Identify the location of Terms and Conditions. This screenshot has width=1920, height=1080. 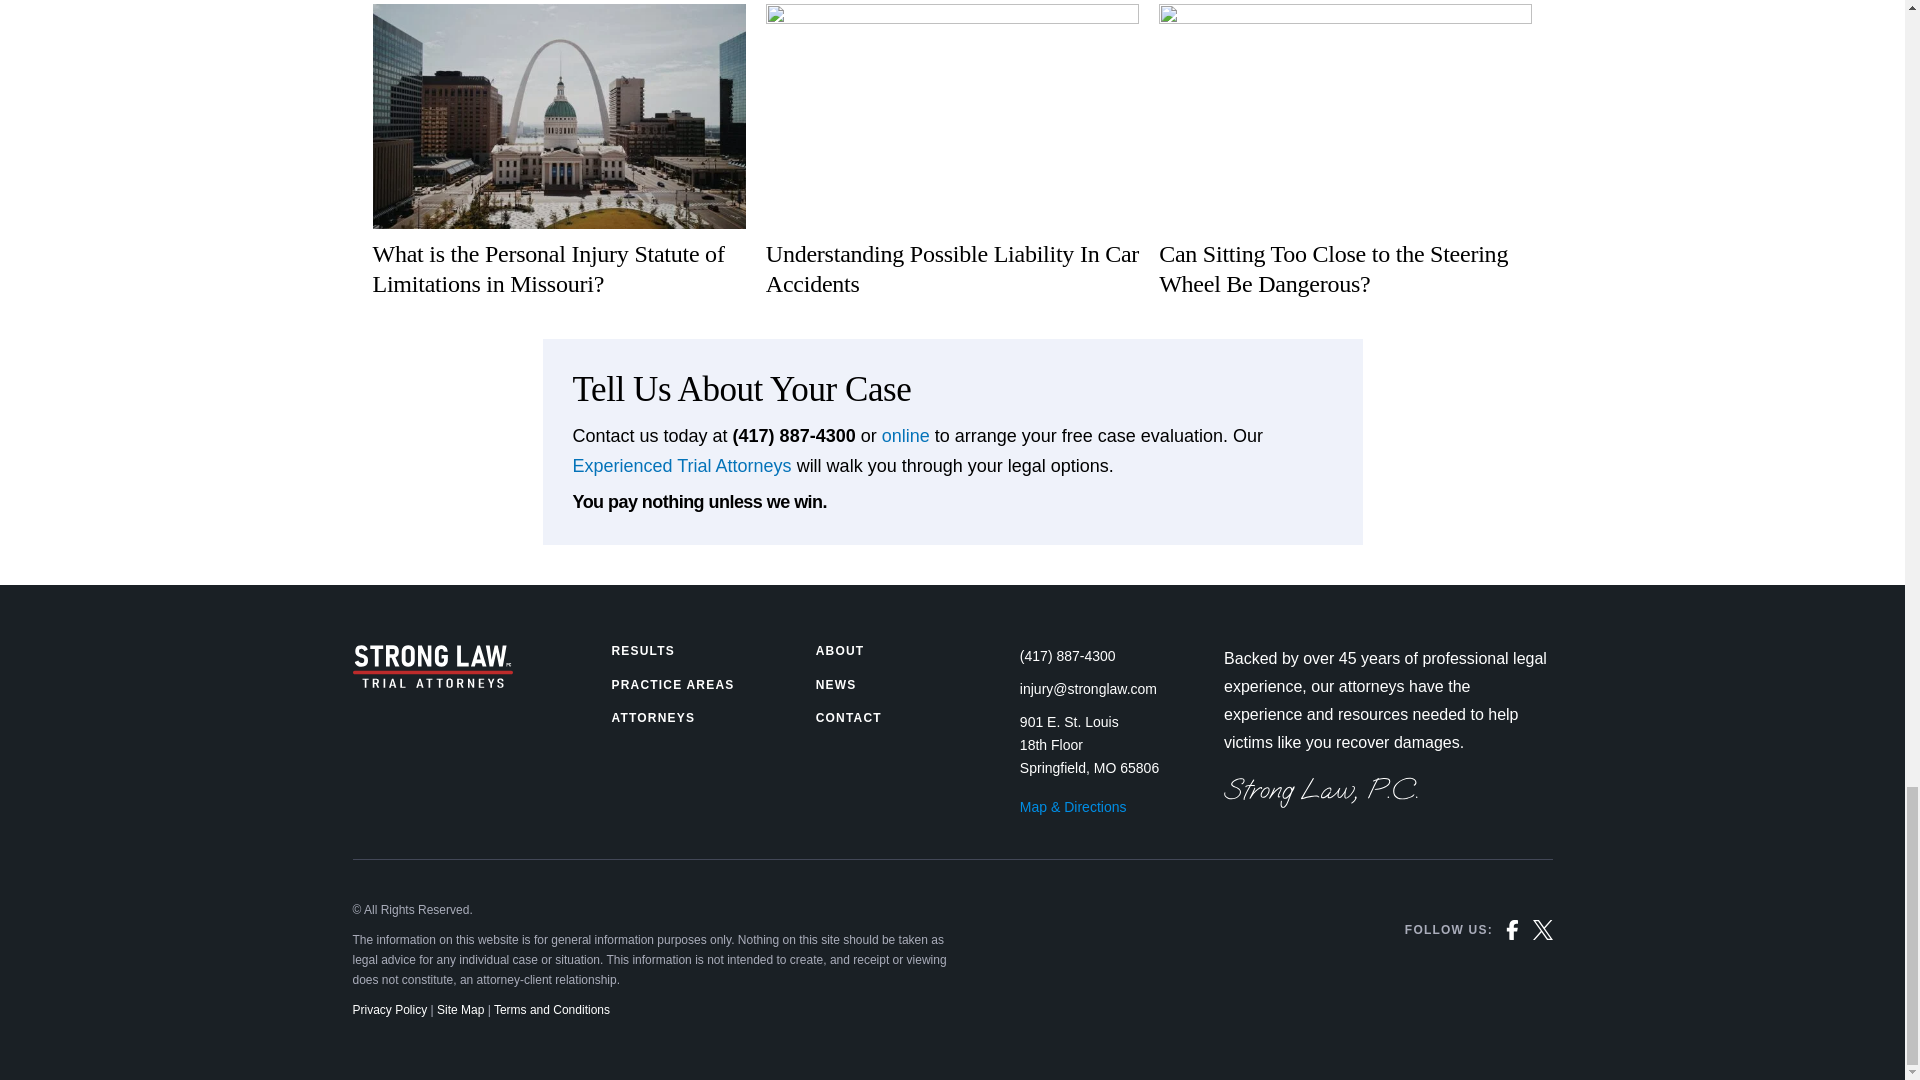
(552, 1010).